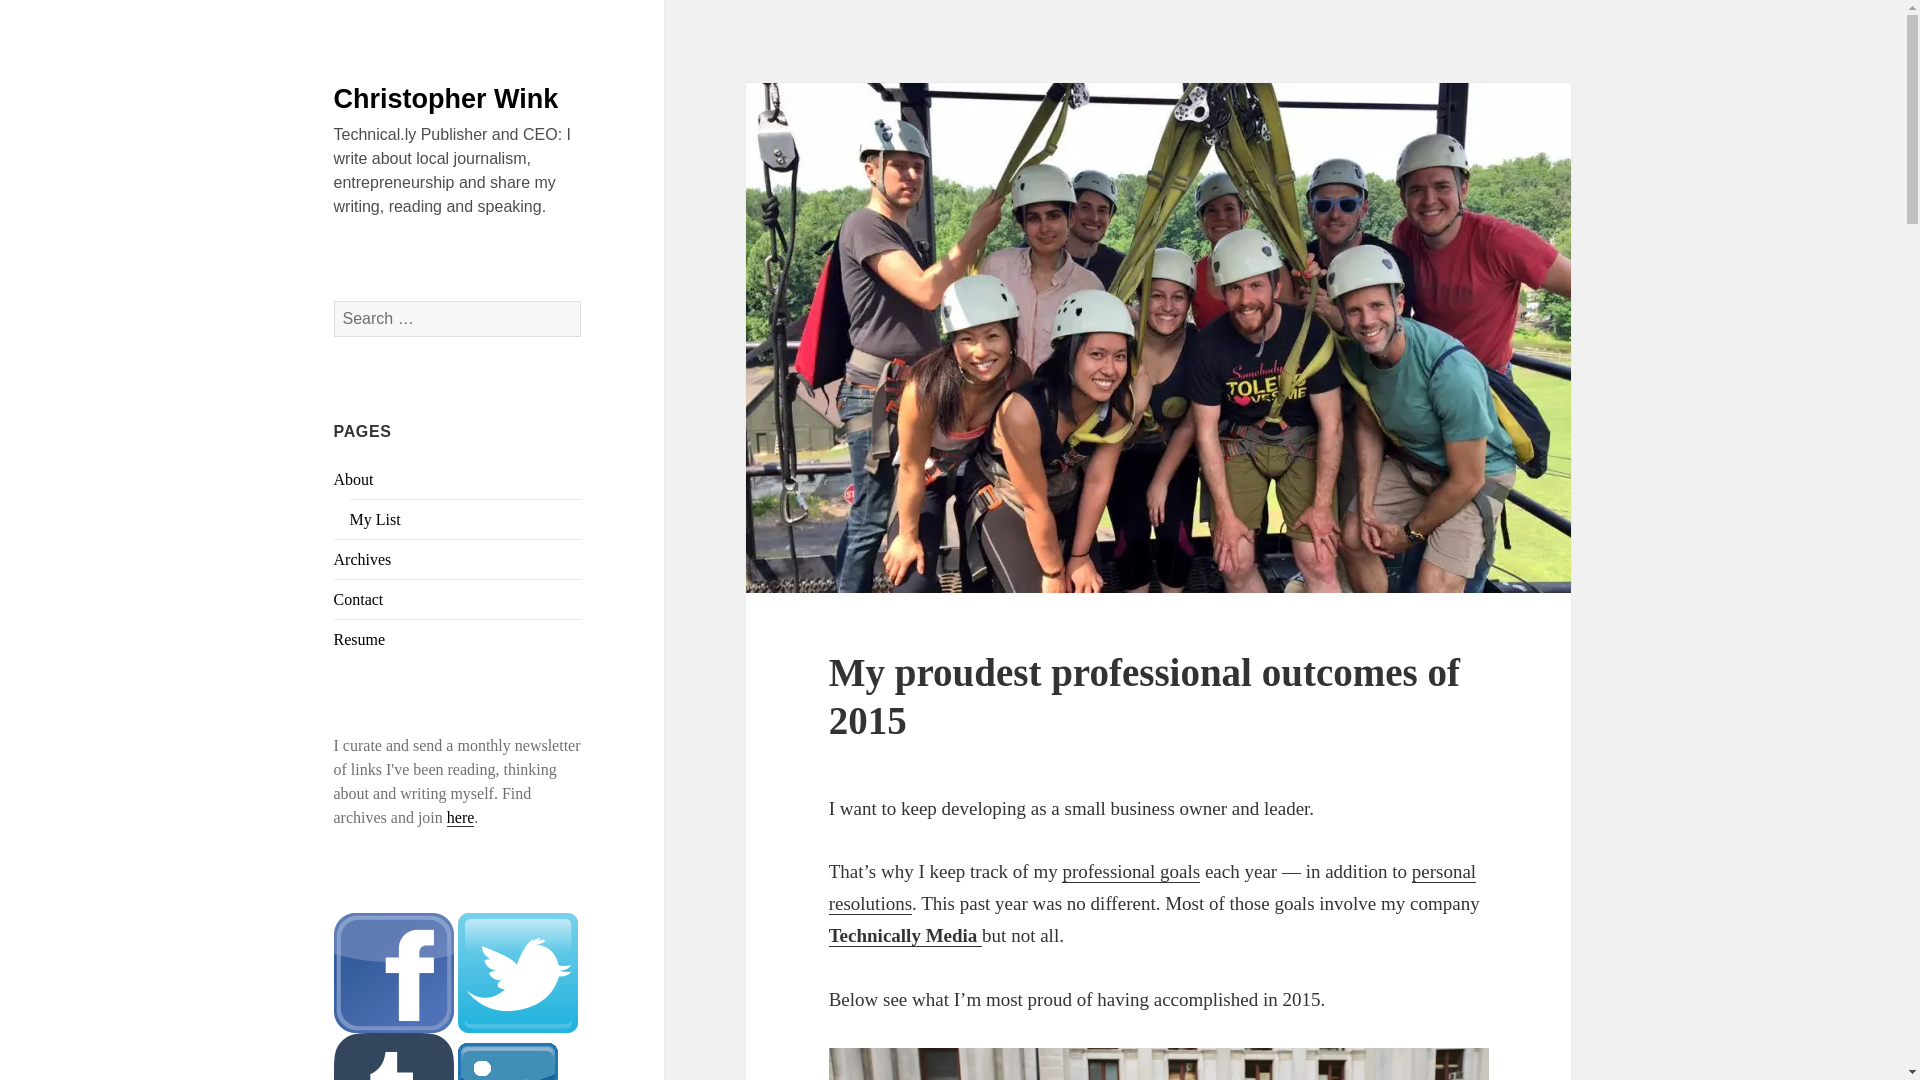  I want to click on here, so click(460, 818).